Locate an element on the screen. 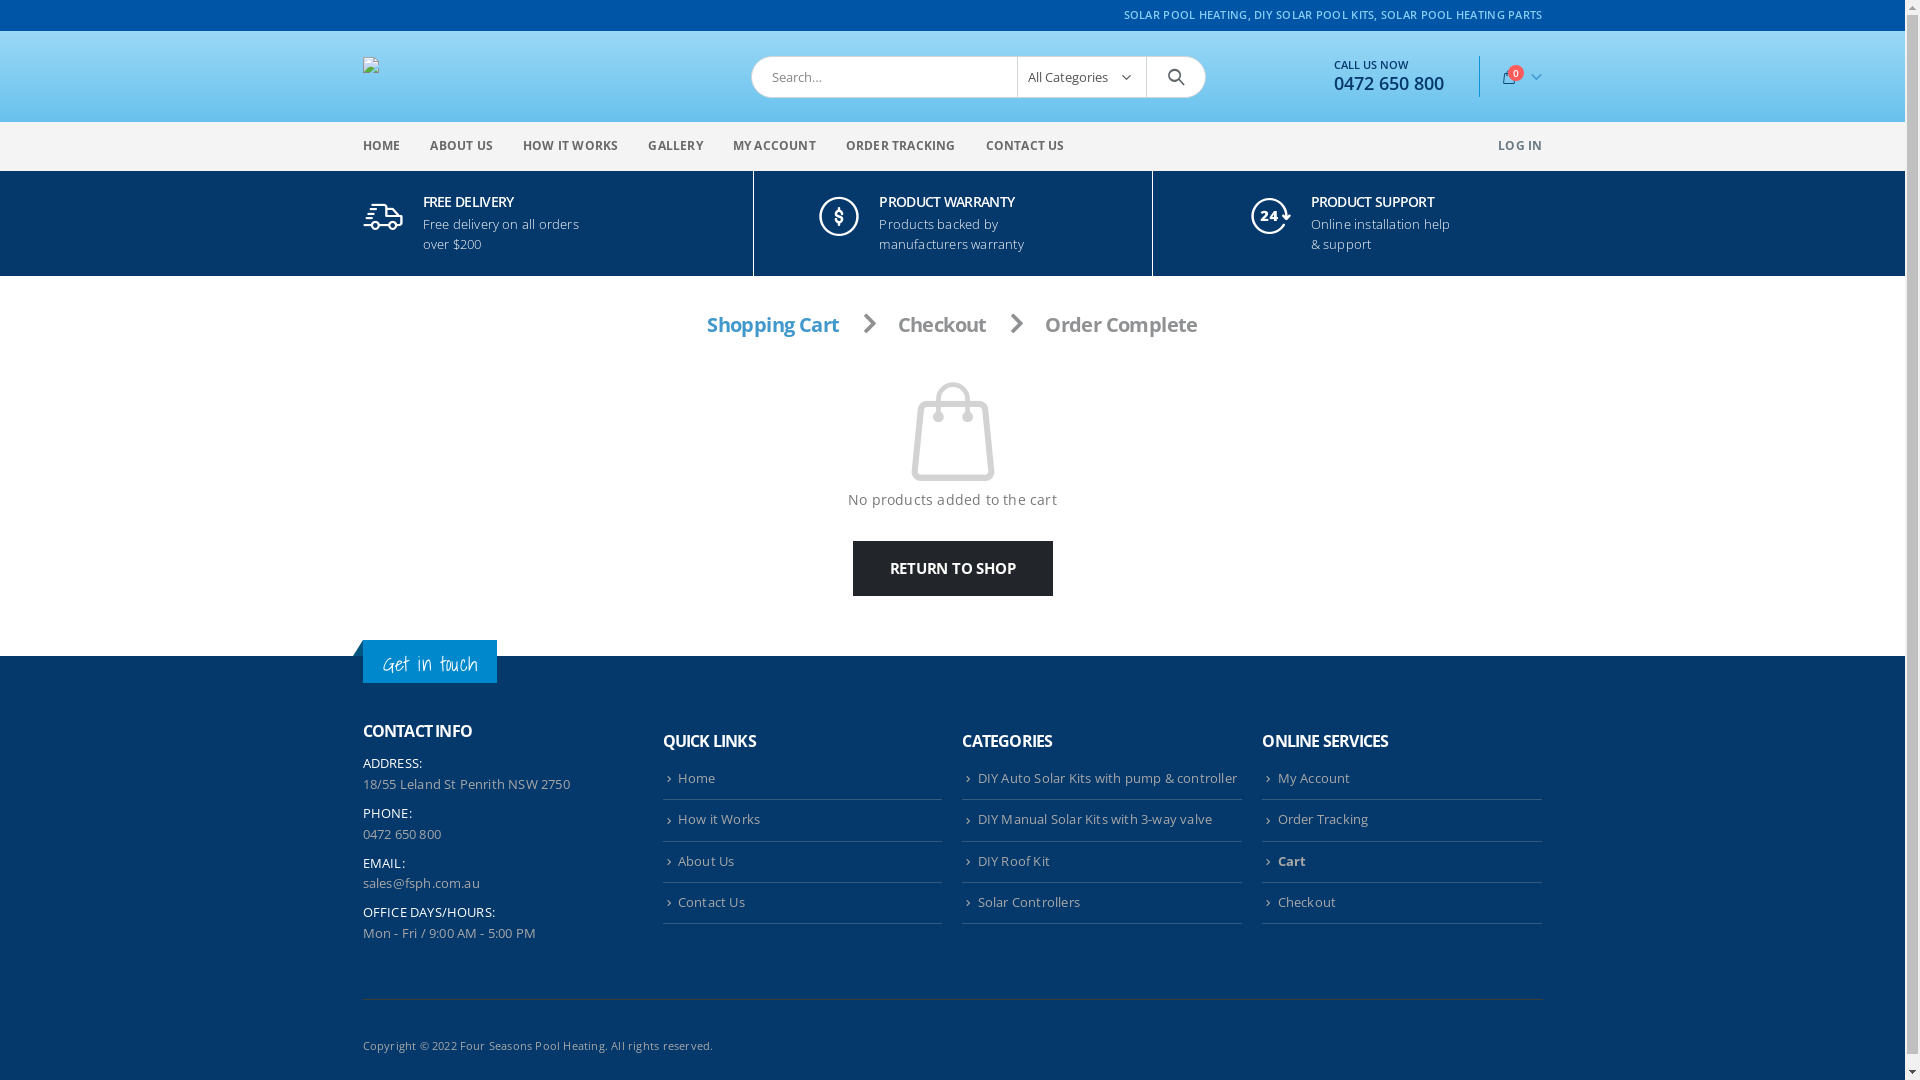 The height and width of the screenshot is (1080, 1920). Checkout is located at coordinates (1308, 902).